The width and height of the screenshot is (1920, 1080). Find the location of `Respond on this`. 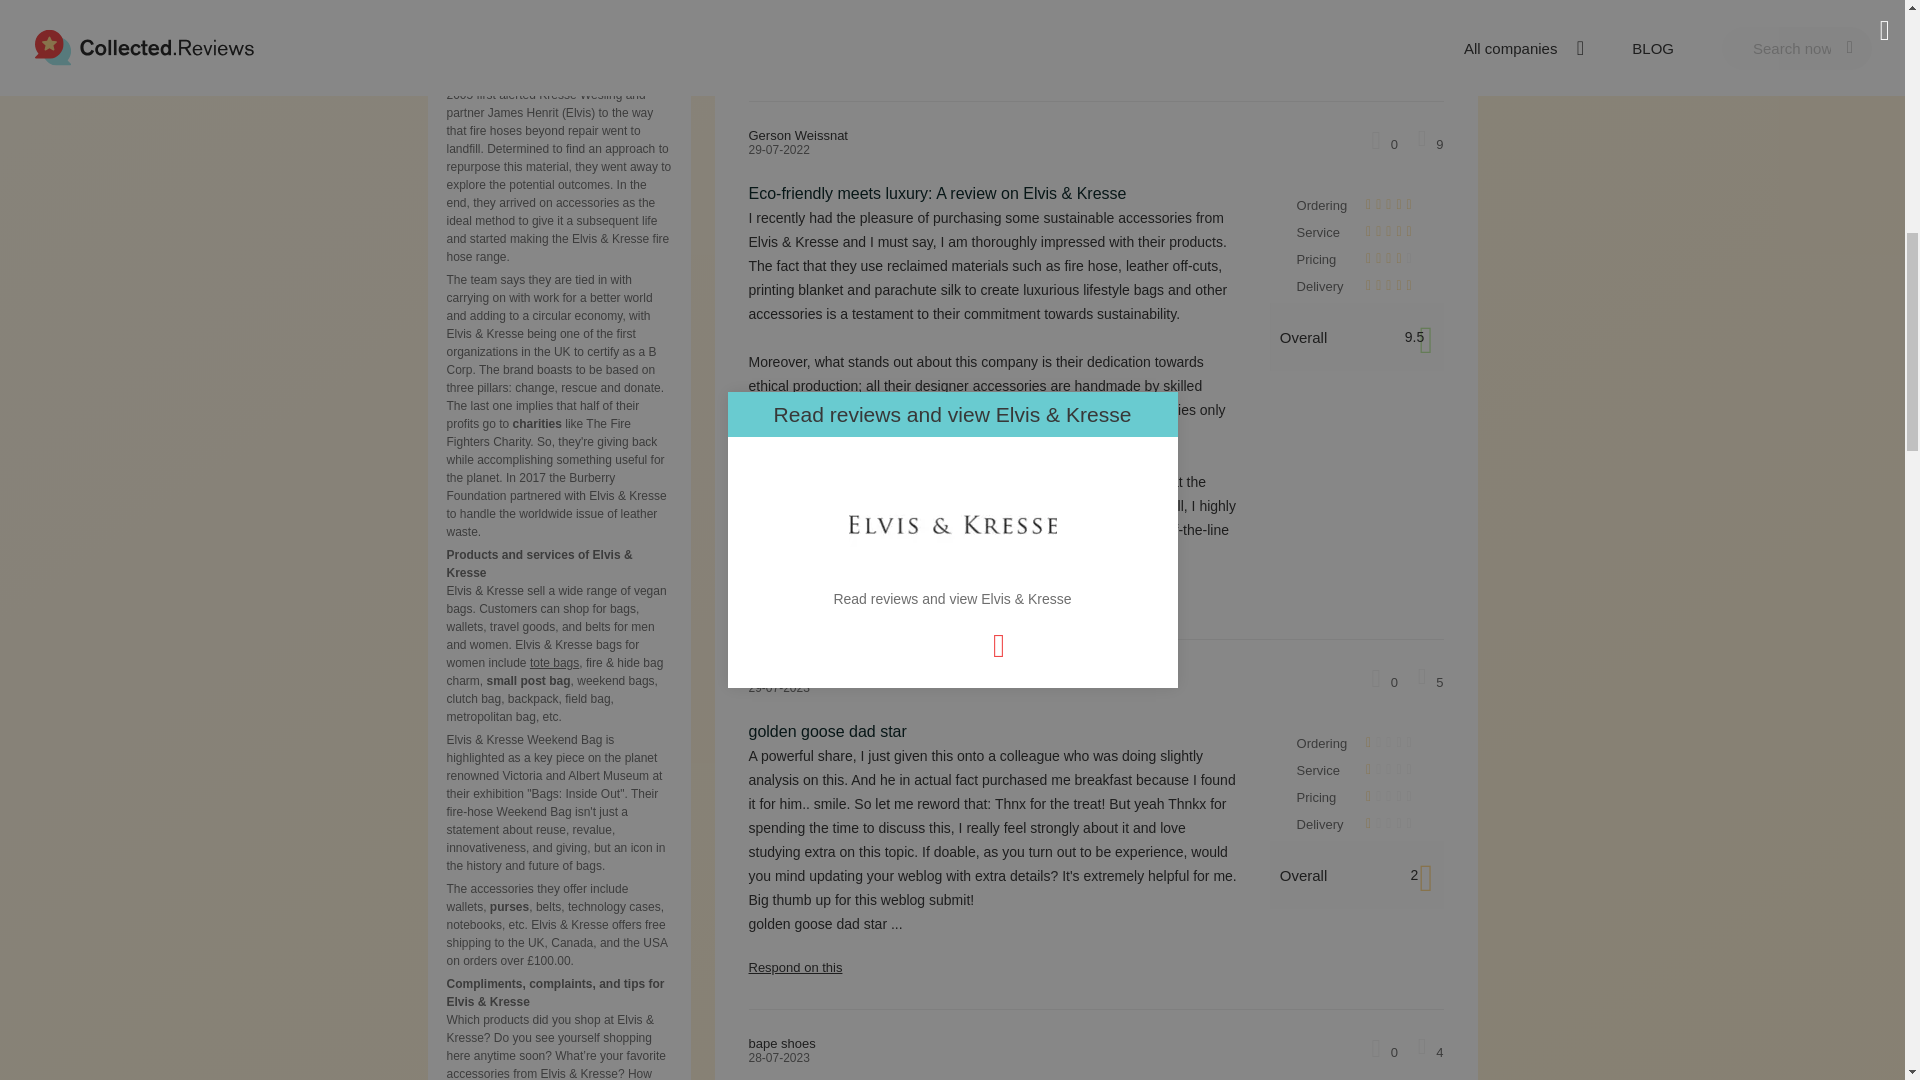

Respond on this is located at coordinates (1096, 598).